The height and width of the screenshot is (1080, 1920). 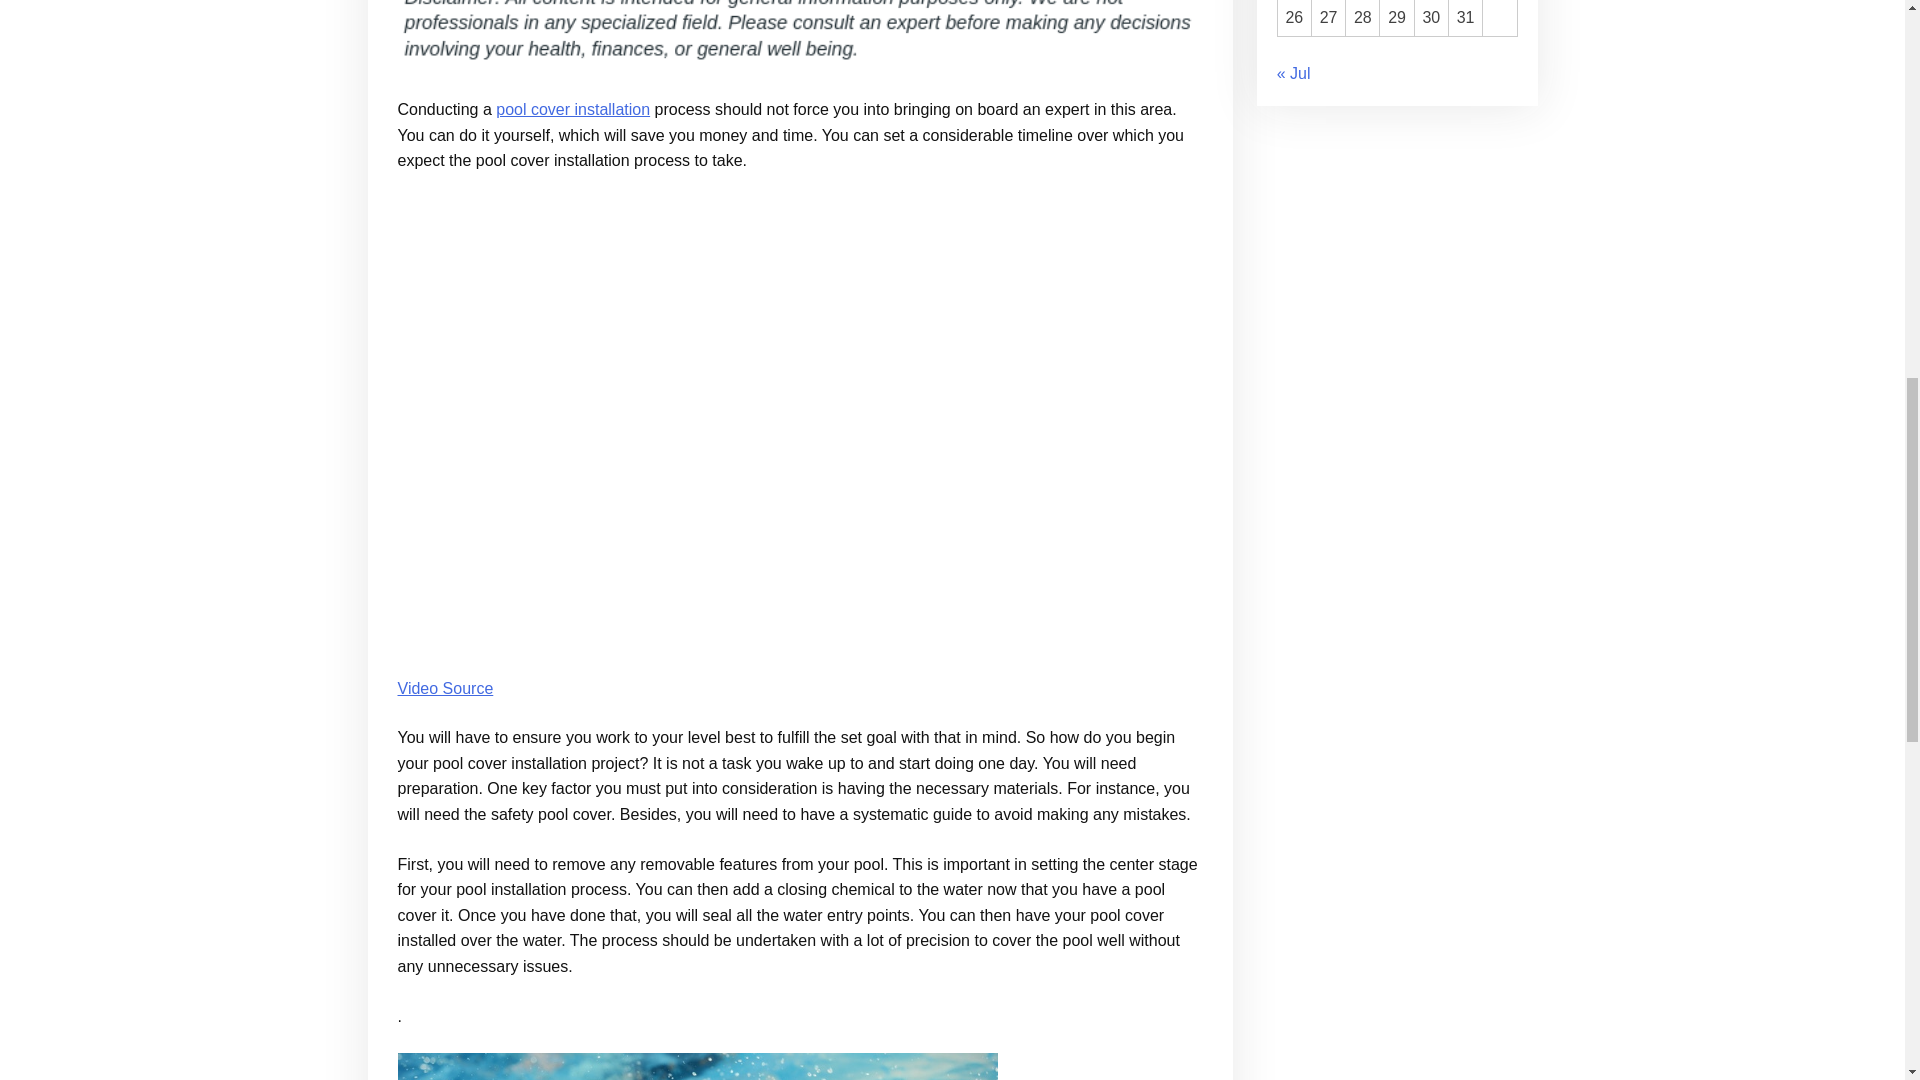 I want to click on pool cover installation, so click(x=572, y=109).